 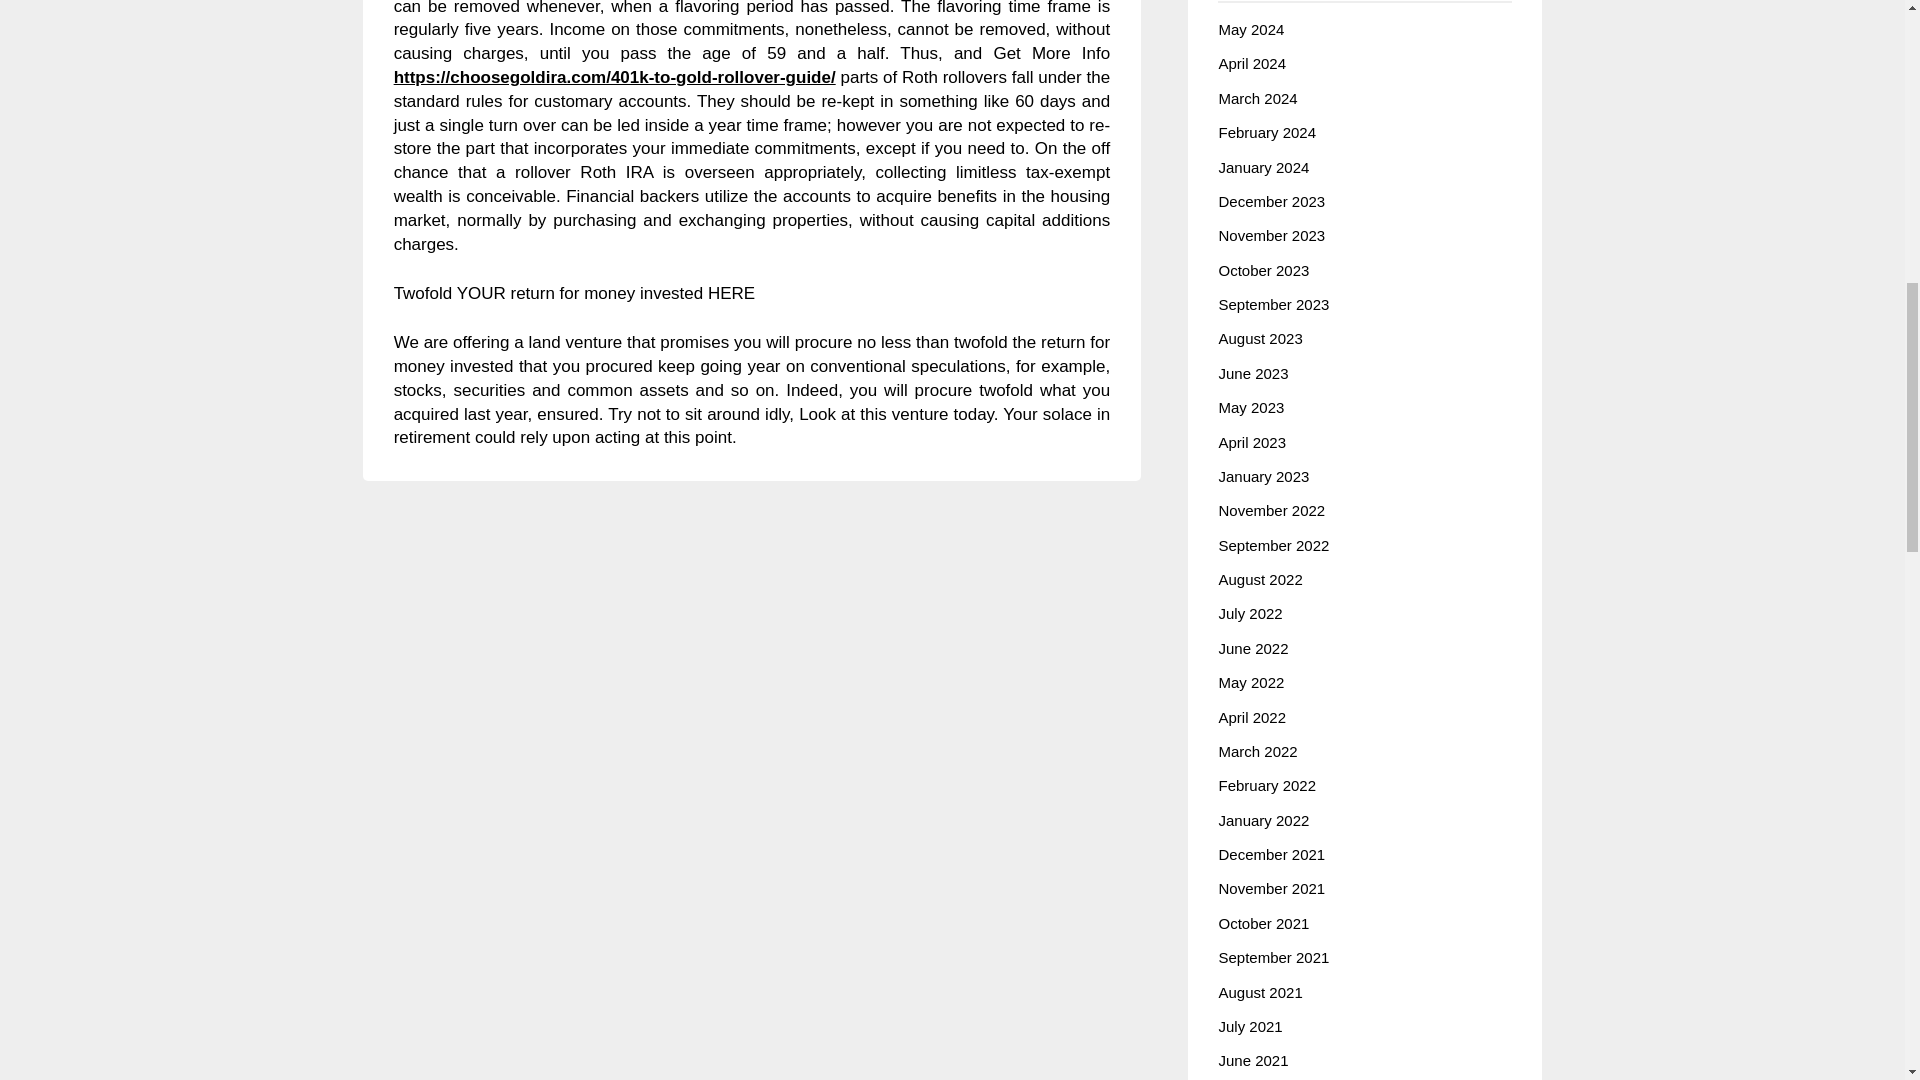 I want to click on June 2022, so click(x=1252, y=648).